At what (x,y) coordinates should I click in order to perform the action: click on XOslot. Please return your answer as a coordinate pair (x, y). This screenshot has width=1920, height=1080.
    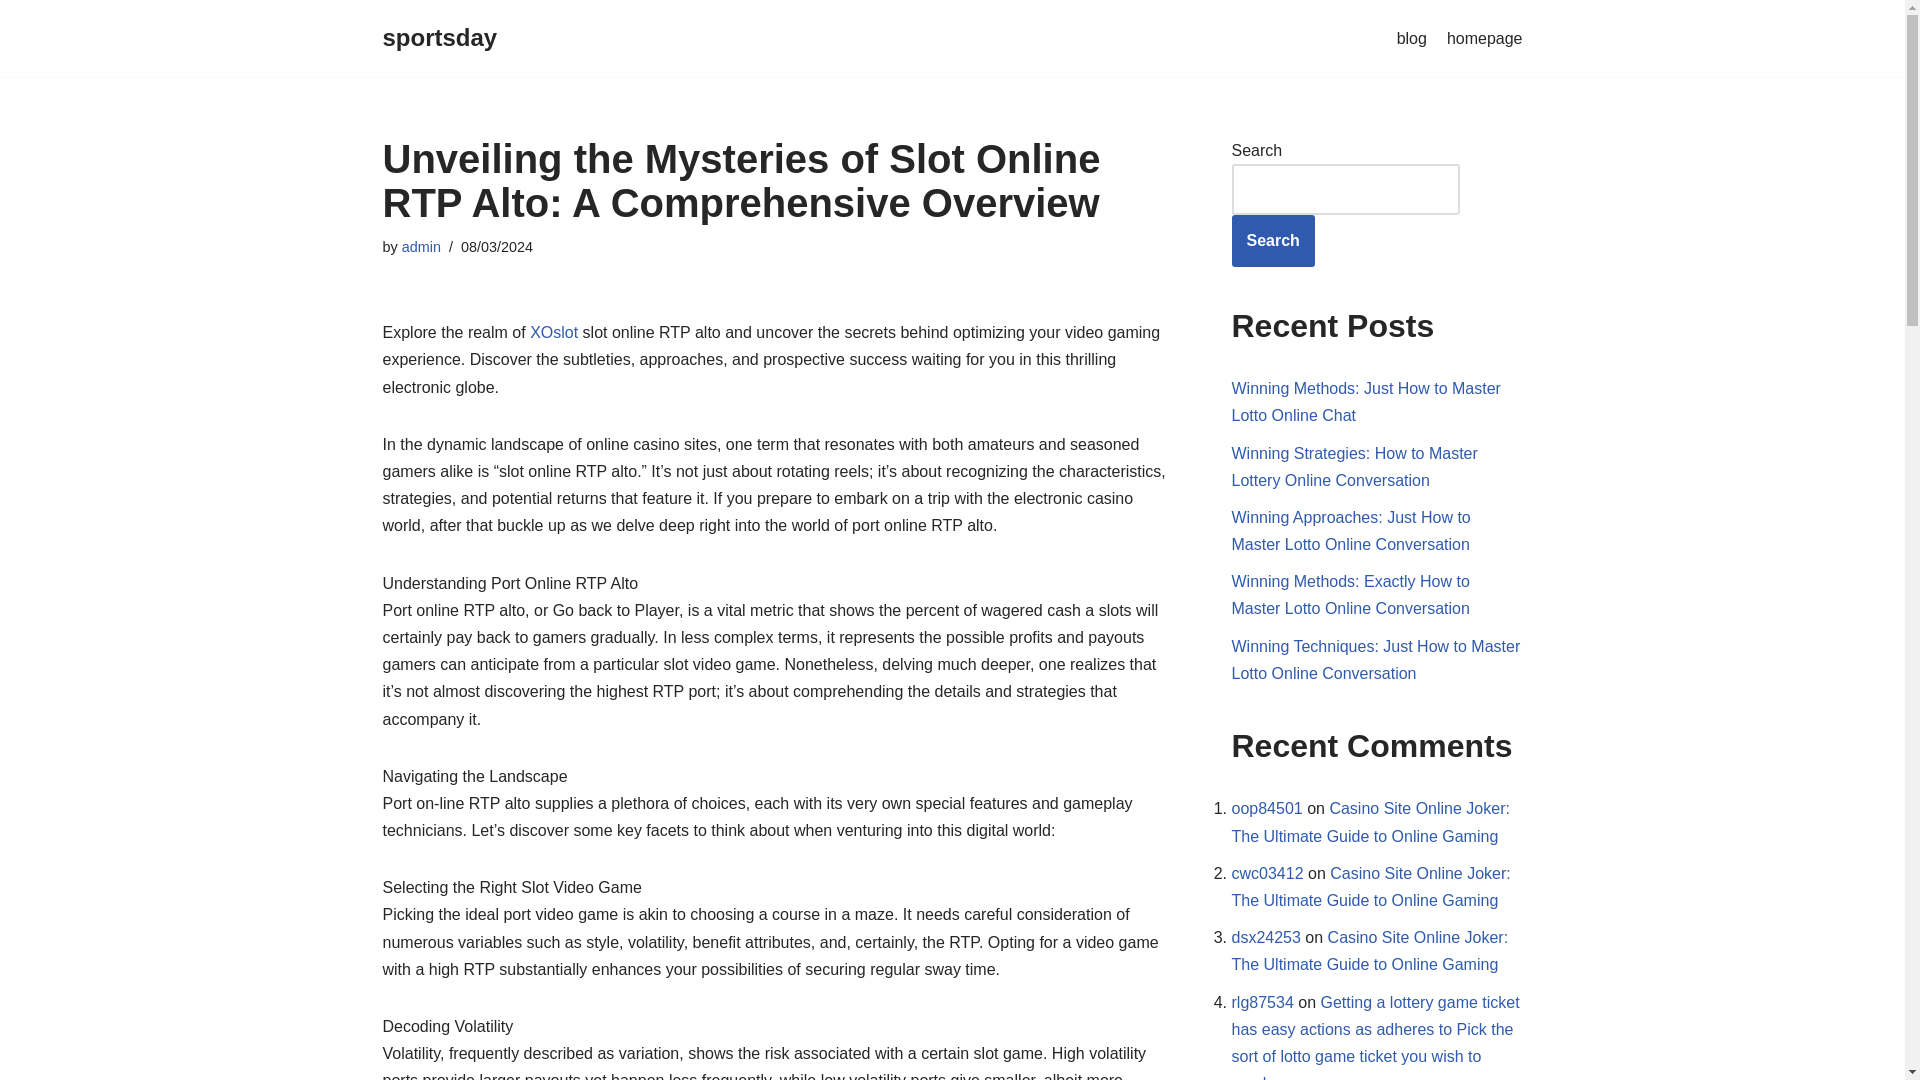
    Looking at the image, I should click on (553, 332).